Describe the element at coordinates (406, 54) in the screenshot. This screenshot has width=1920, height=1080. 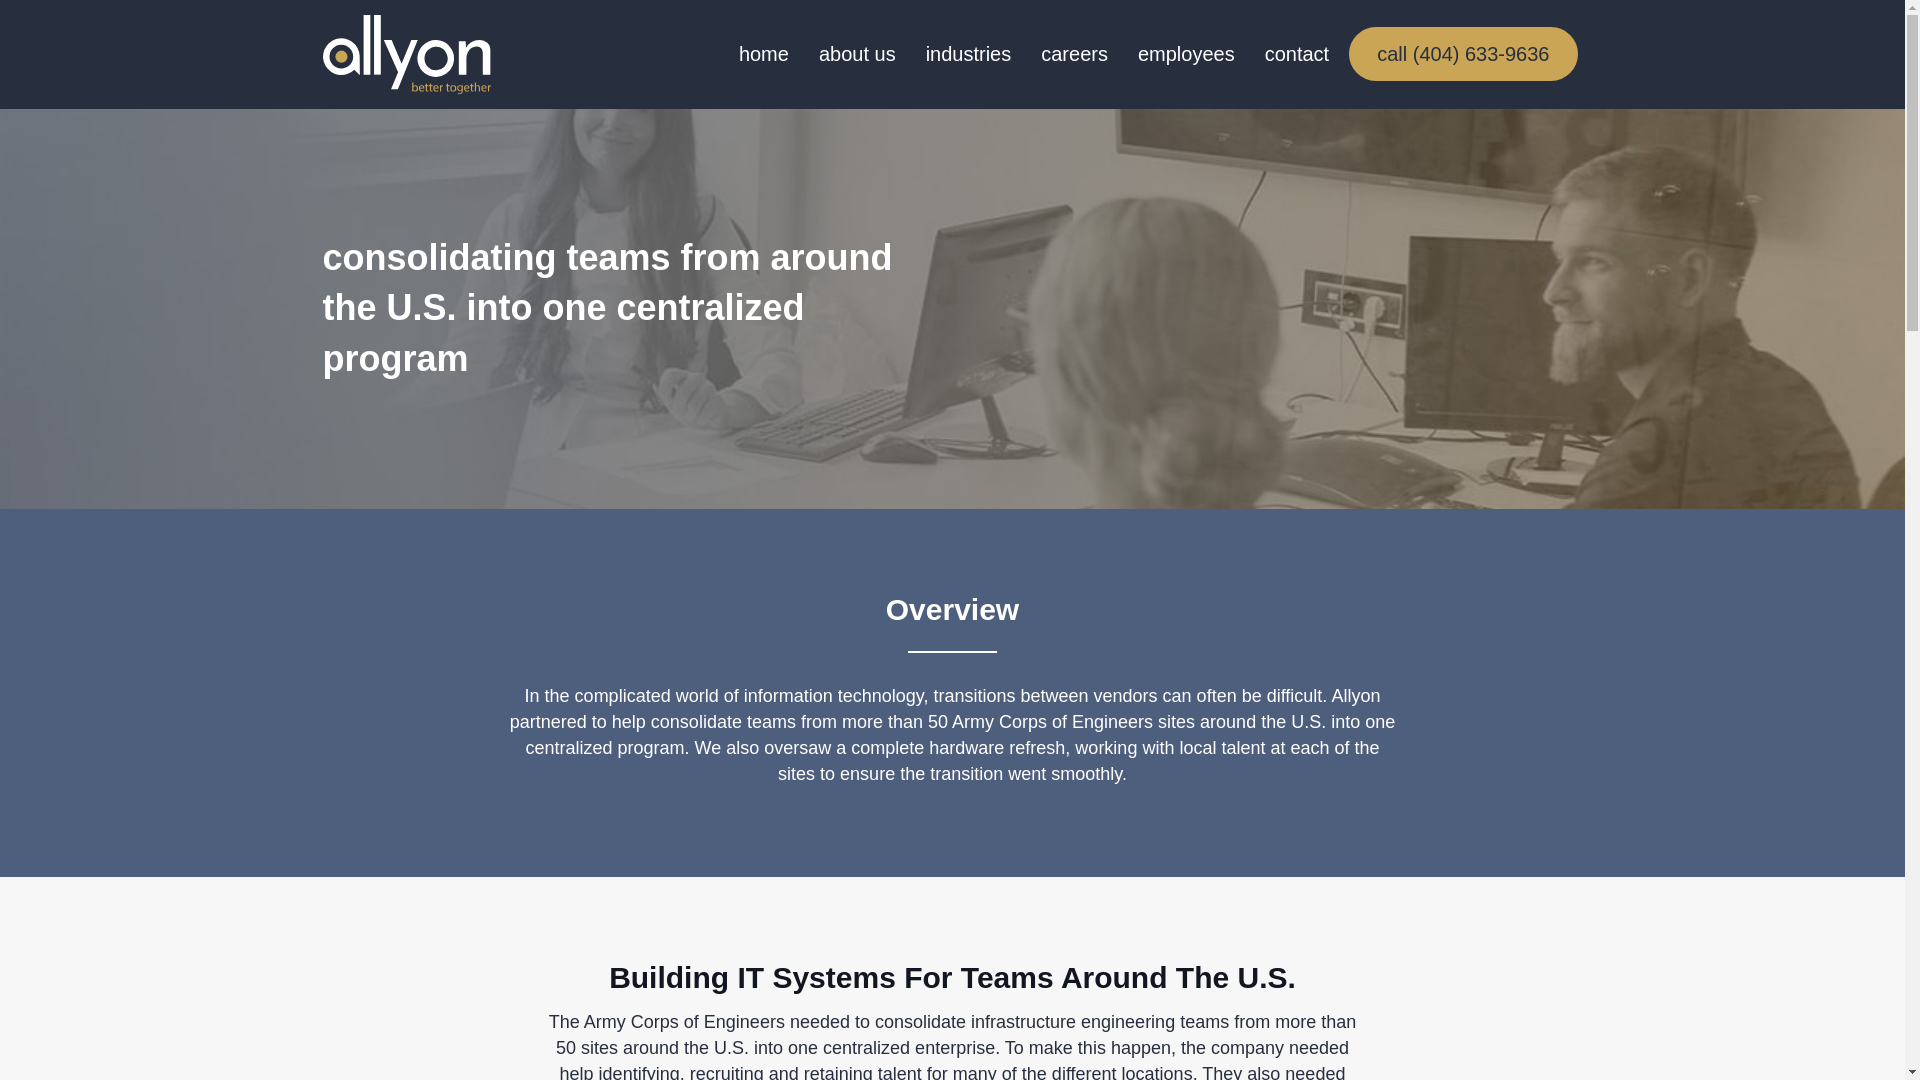
I see `Allyon, Better Together` at that location.